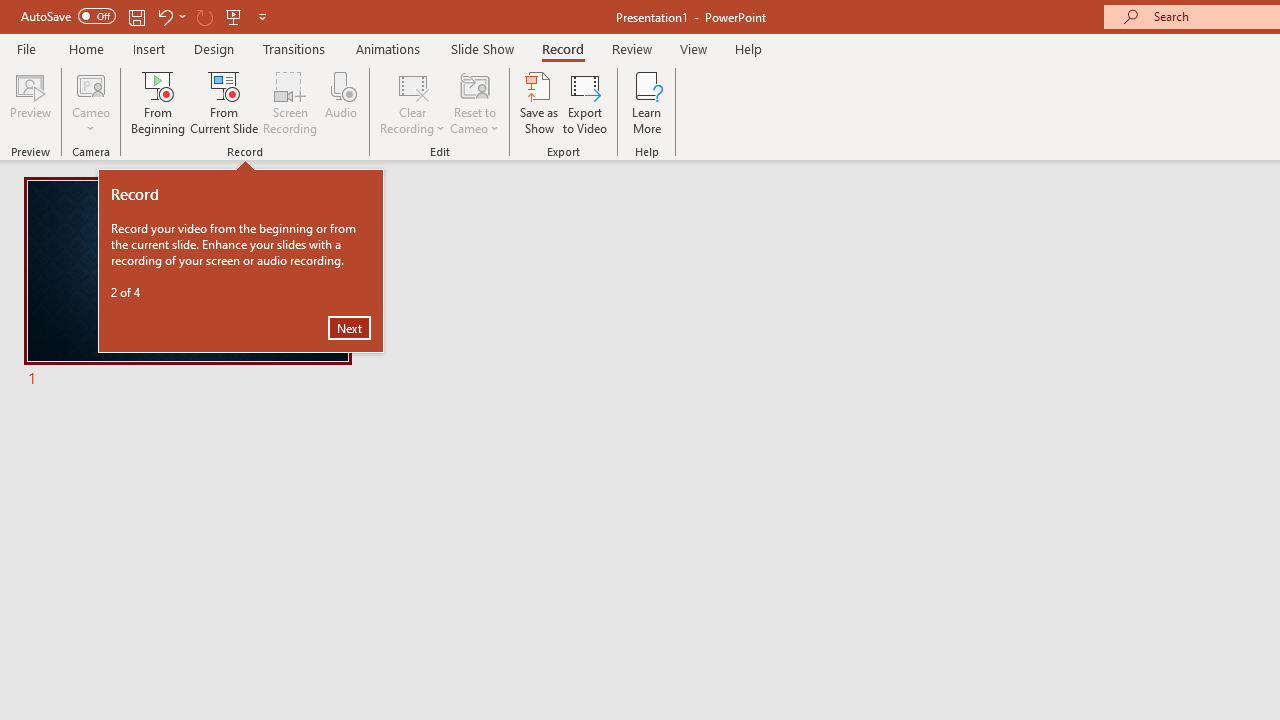 This screenshot has height=720, width=1280. What do you see at coordinates (474, 102) in the screenshot?
I see `Reset to Cameo` at bounding box center [474, 102].